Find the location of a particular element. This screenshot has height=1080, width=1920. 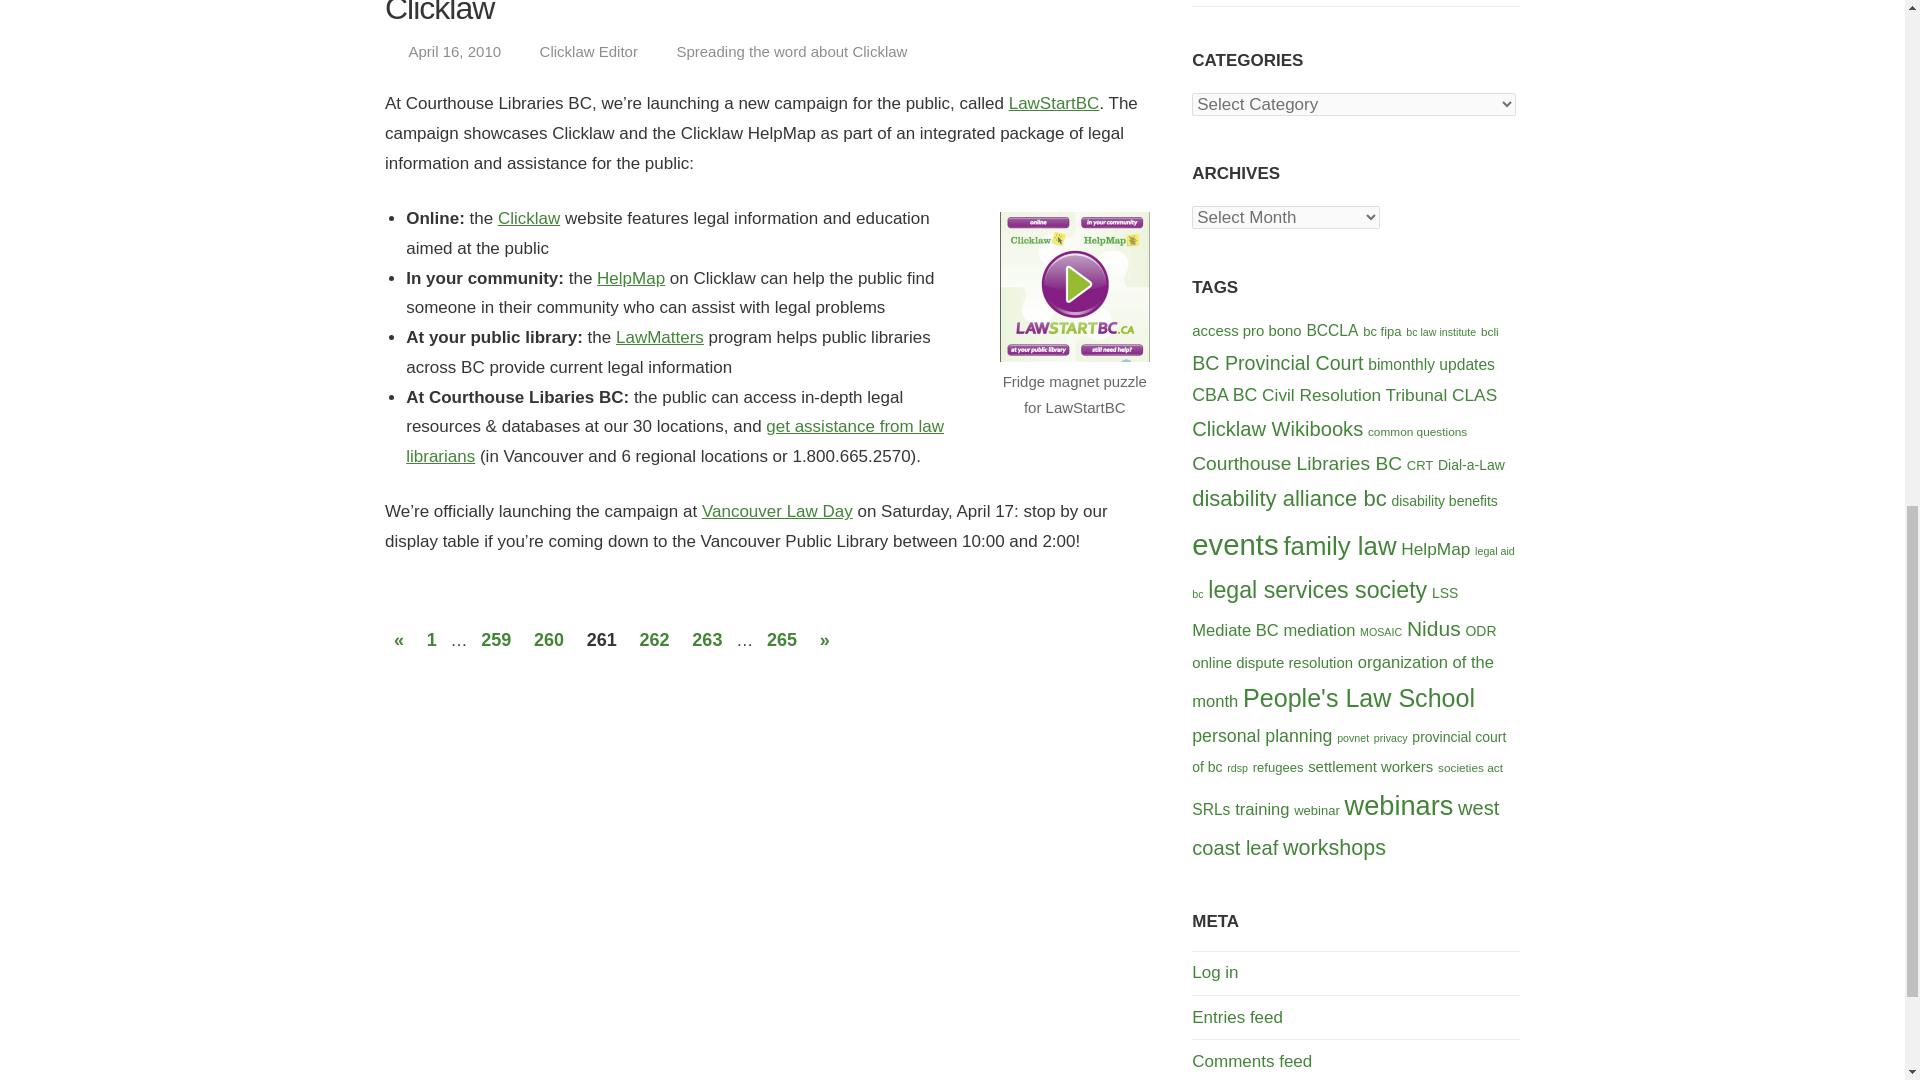

Vancouver Law Day is located at coordinates (777, 511).